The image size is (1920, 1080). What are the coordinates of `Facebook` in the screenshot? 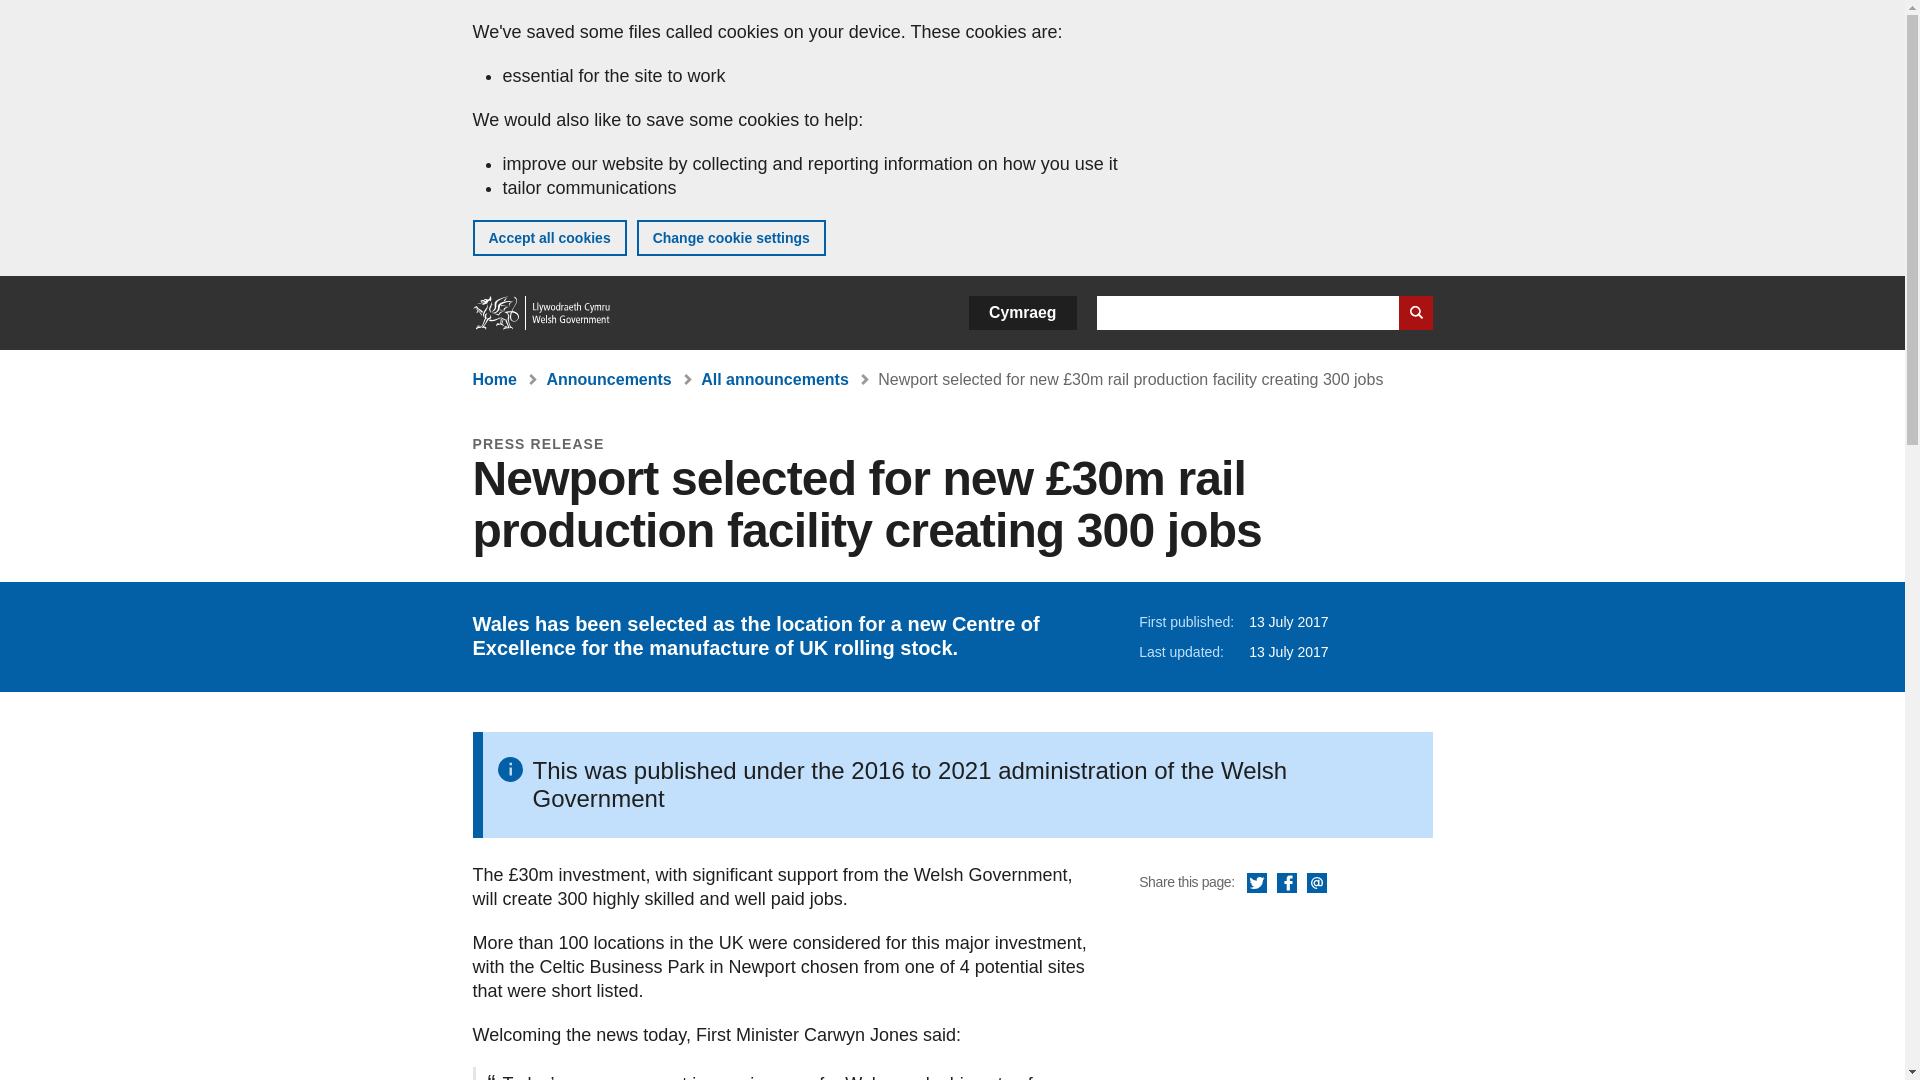 It's located at (1286, 884).